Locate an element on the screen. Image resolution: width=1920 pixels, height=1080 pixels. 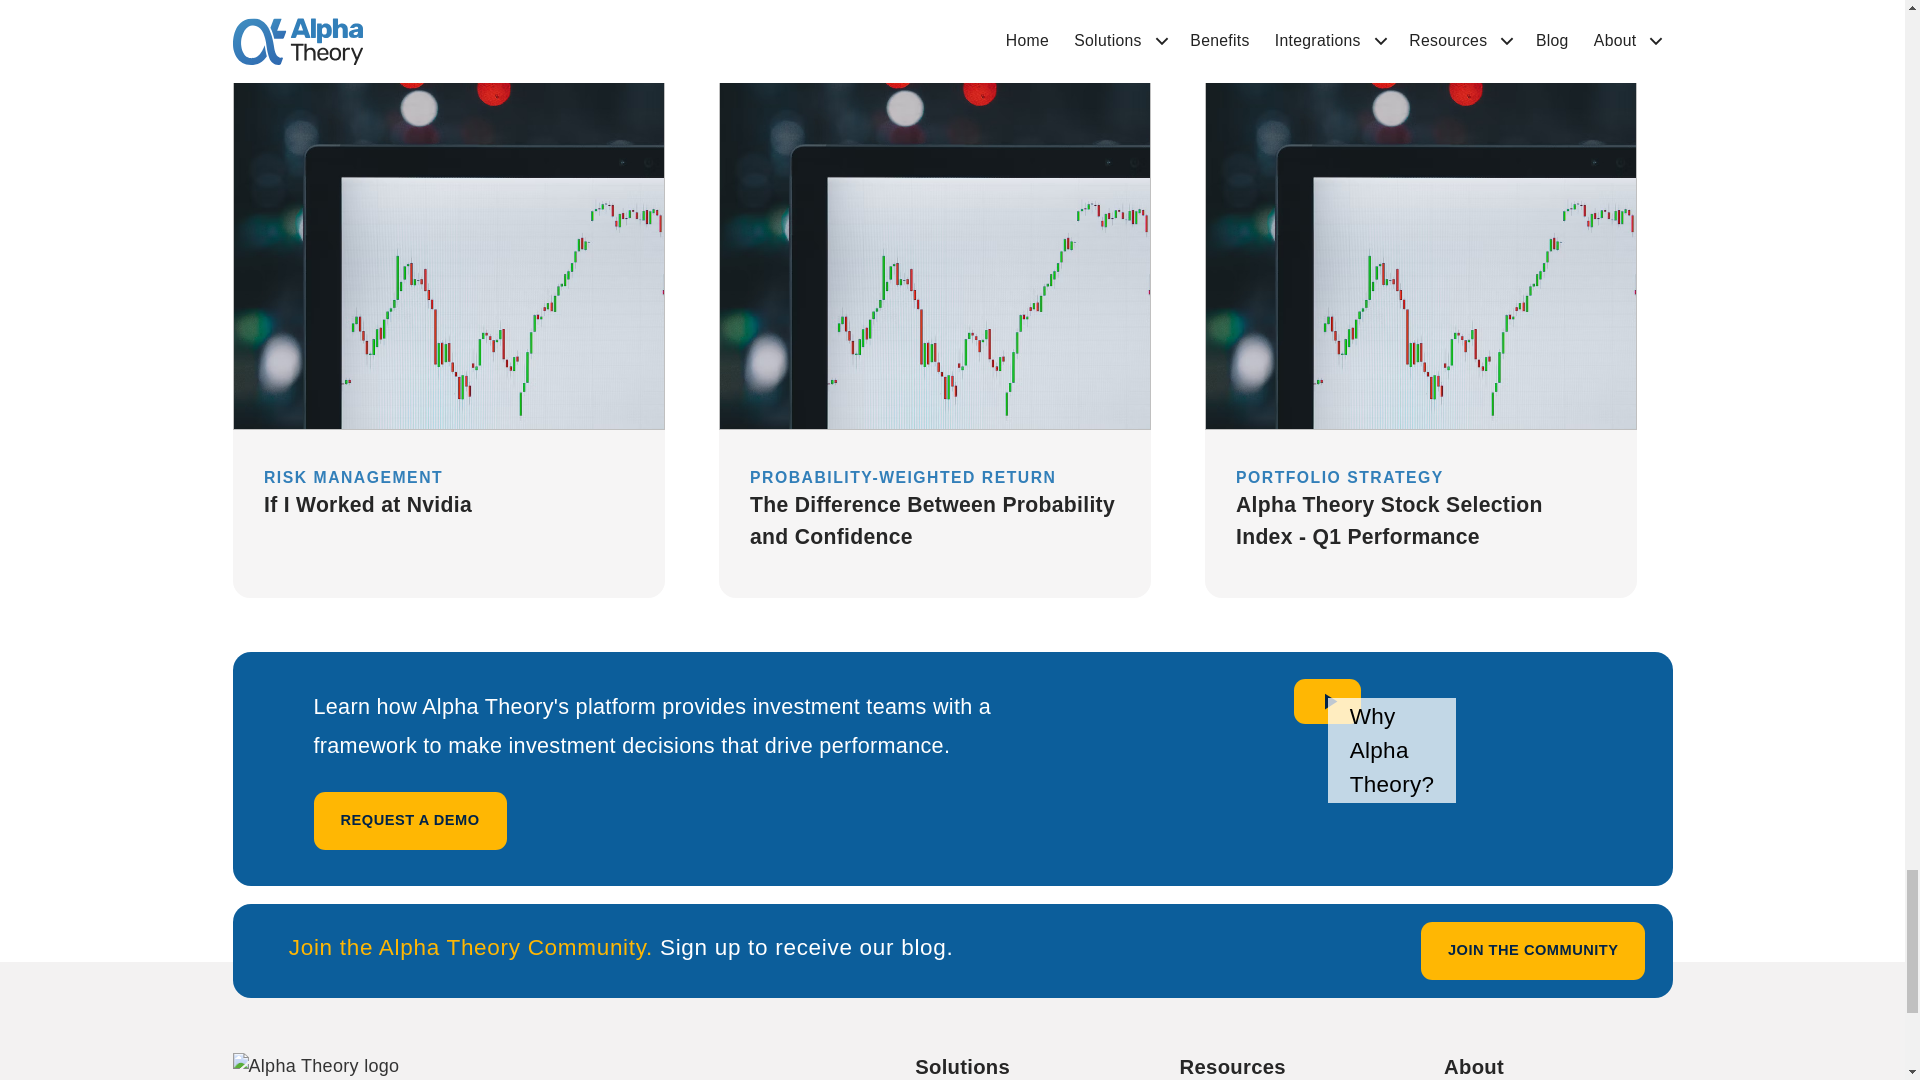
Why Alpha Theory? is located at coordinates (1326, 702).